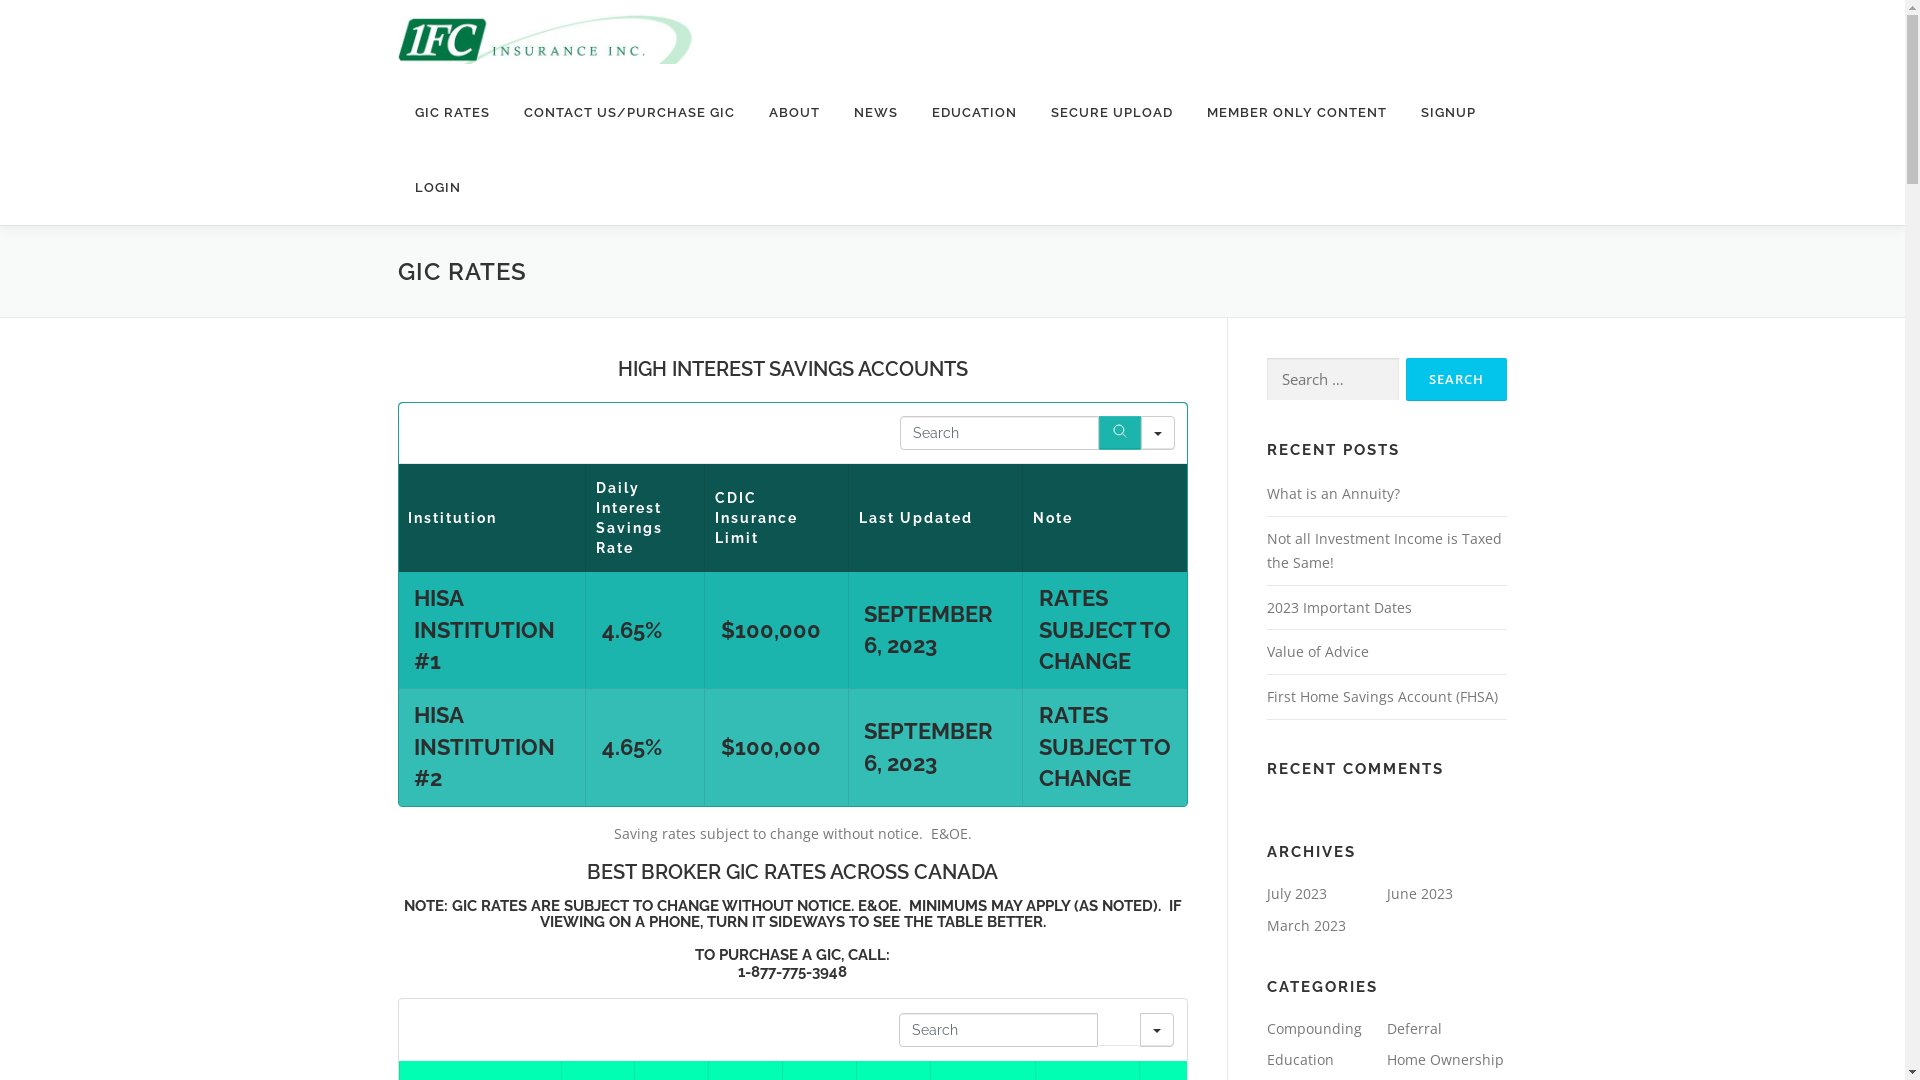  I want to click on Compounding, so click(1314, 1028).